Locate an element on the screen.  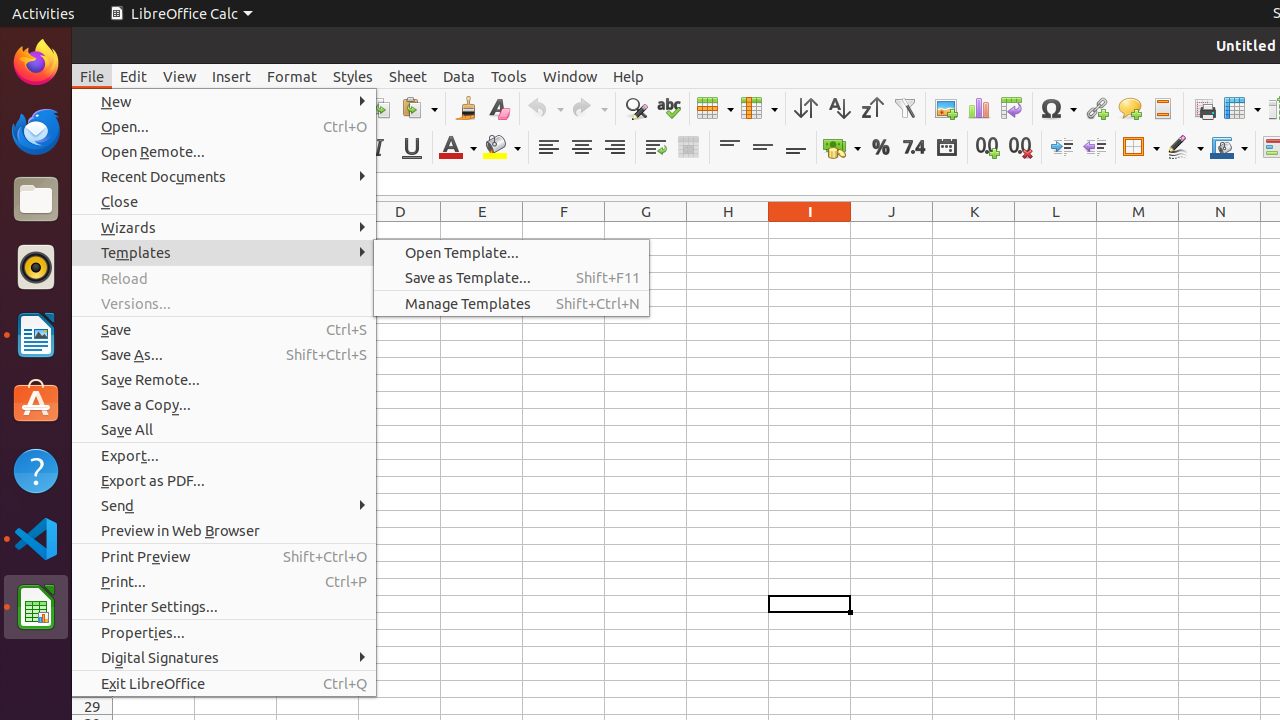
Activities is located at coordinates (44, 14).